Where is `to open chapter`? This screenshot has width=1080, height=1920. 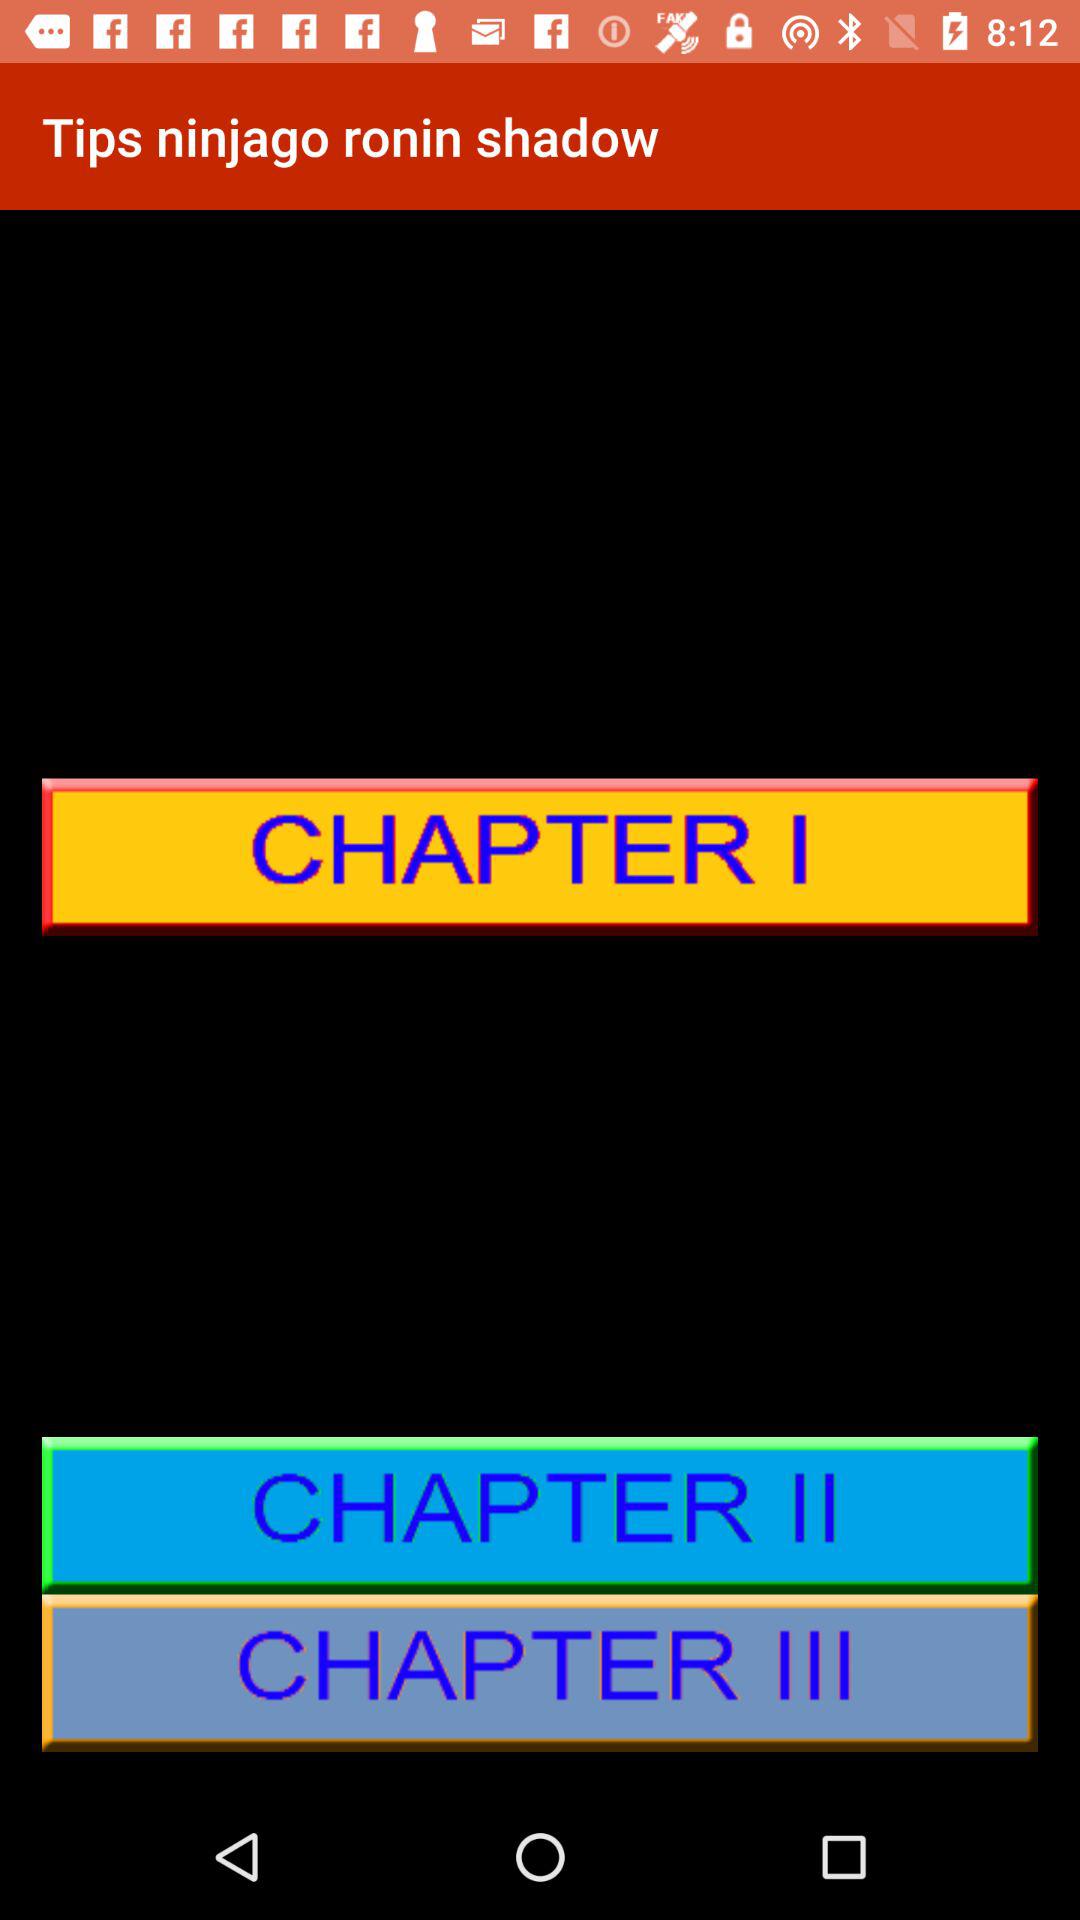 to open chapter is located at coordinates (540, 857).